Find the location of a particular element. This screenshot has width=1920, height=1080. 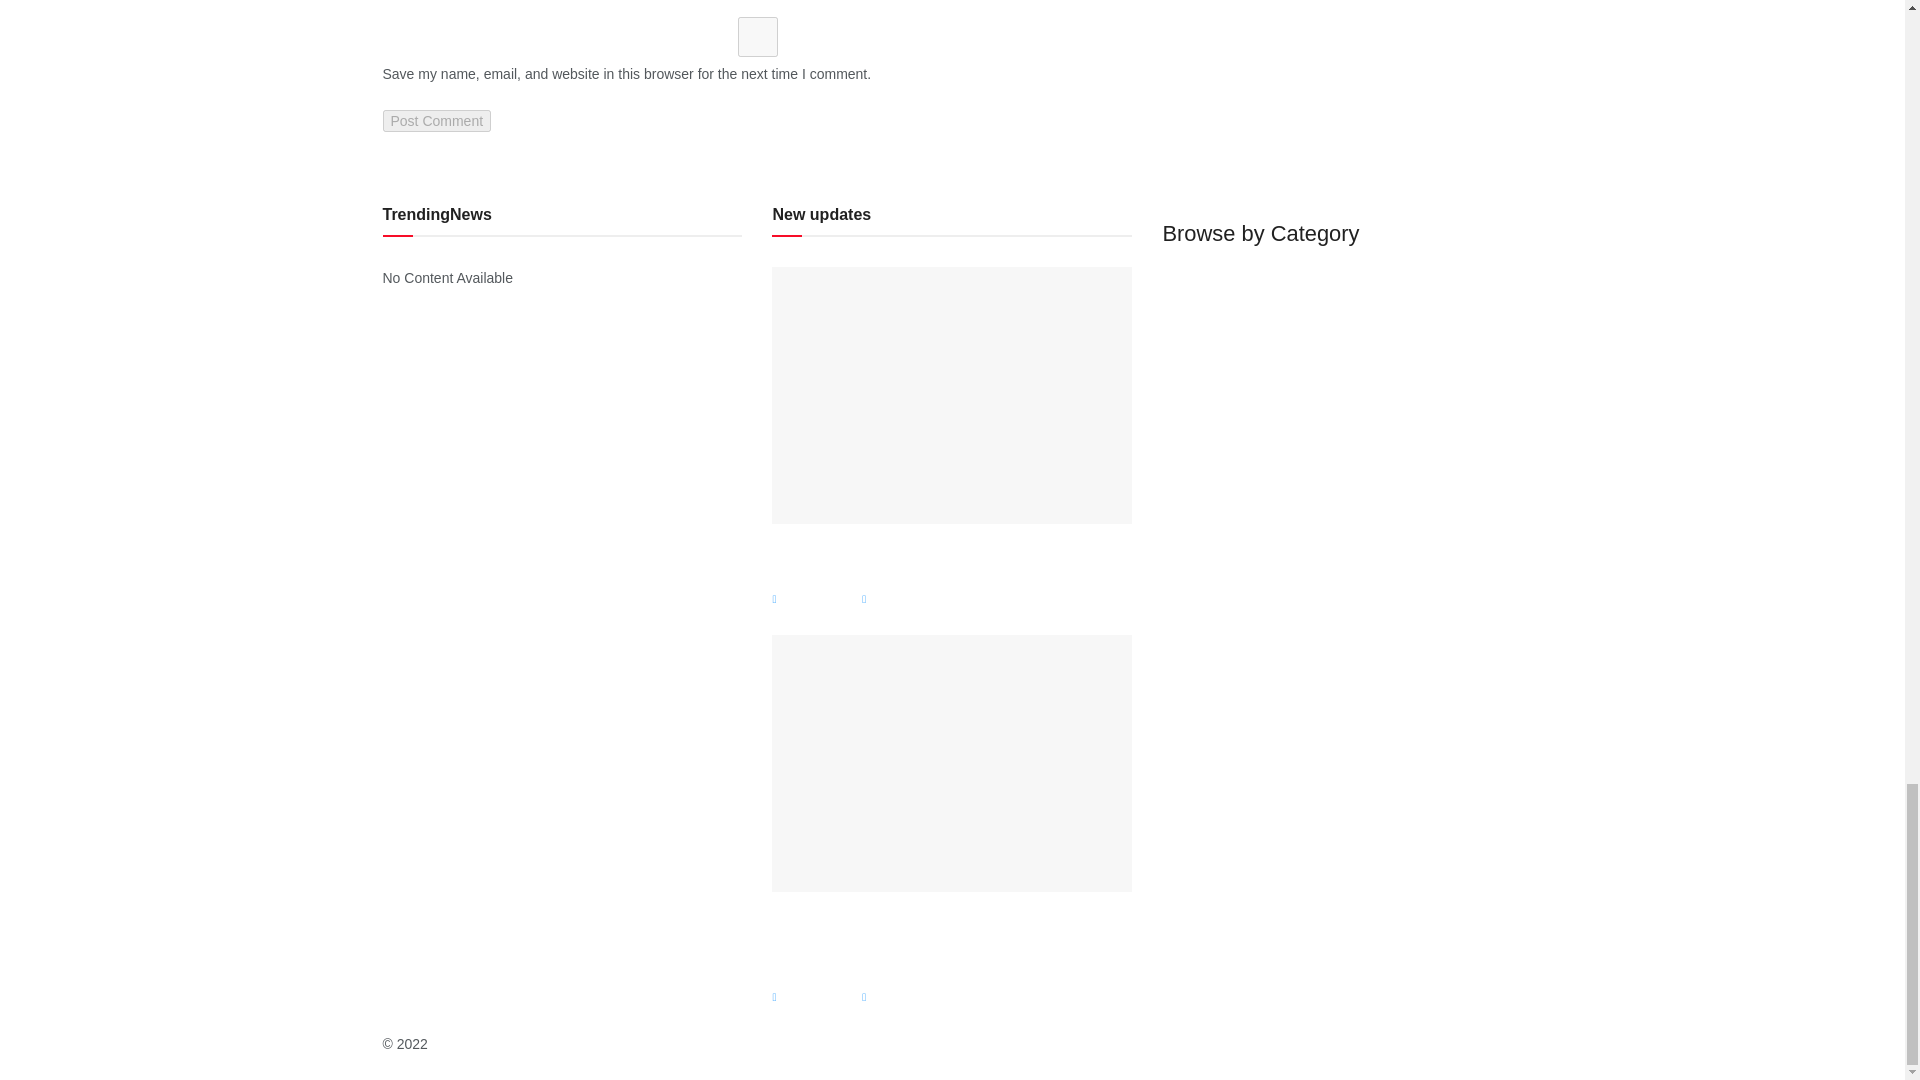

yes is located at coordinates (757, 37).